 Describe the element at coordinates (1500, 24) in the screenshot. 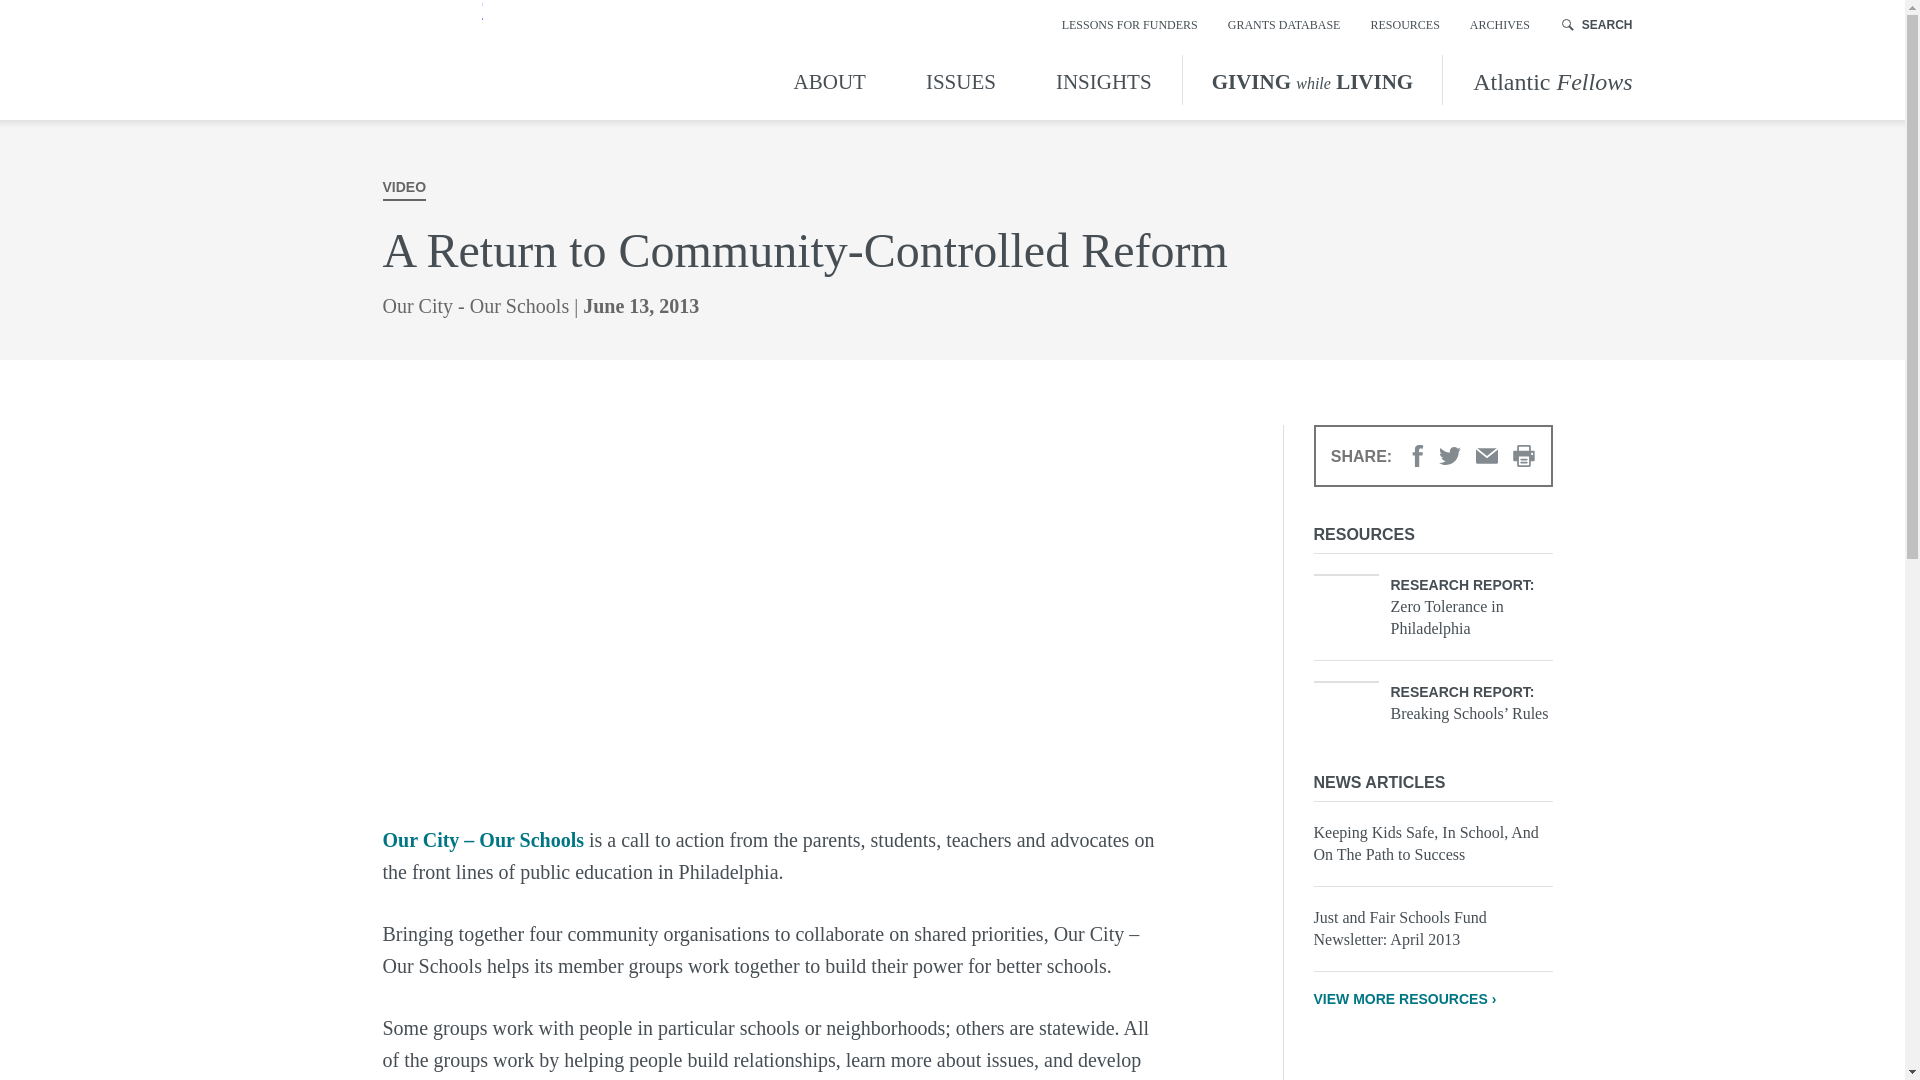

I see `ARCHIVES` at that location.